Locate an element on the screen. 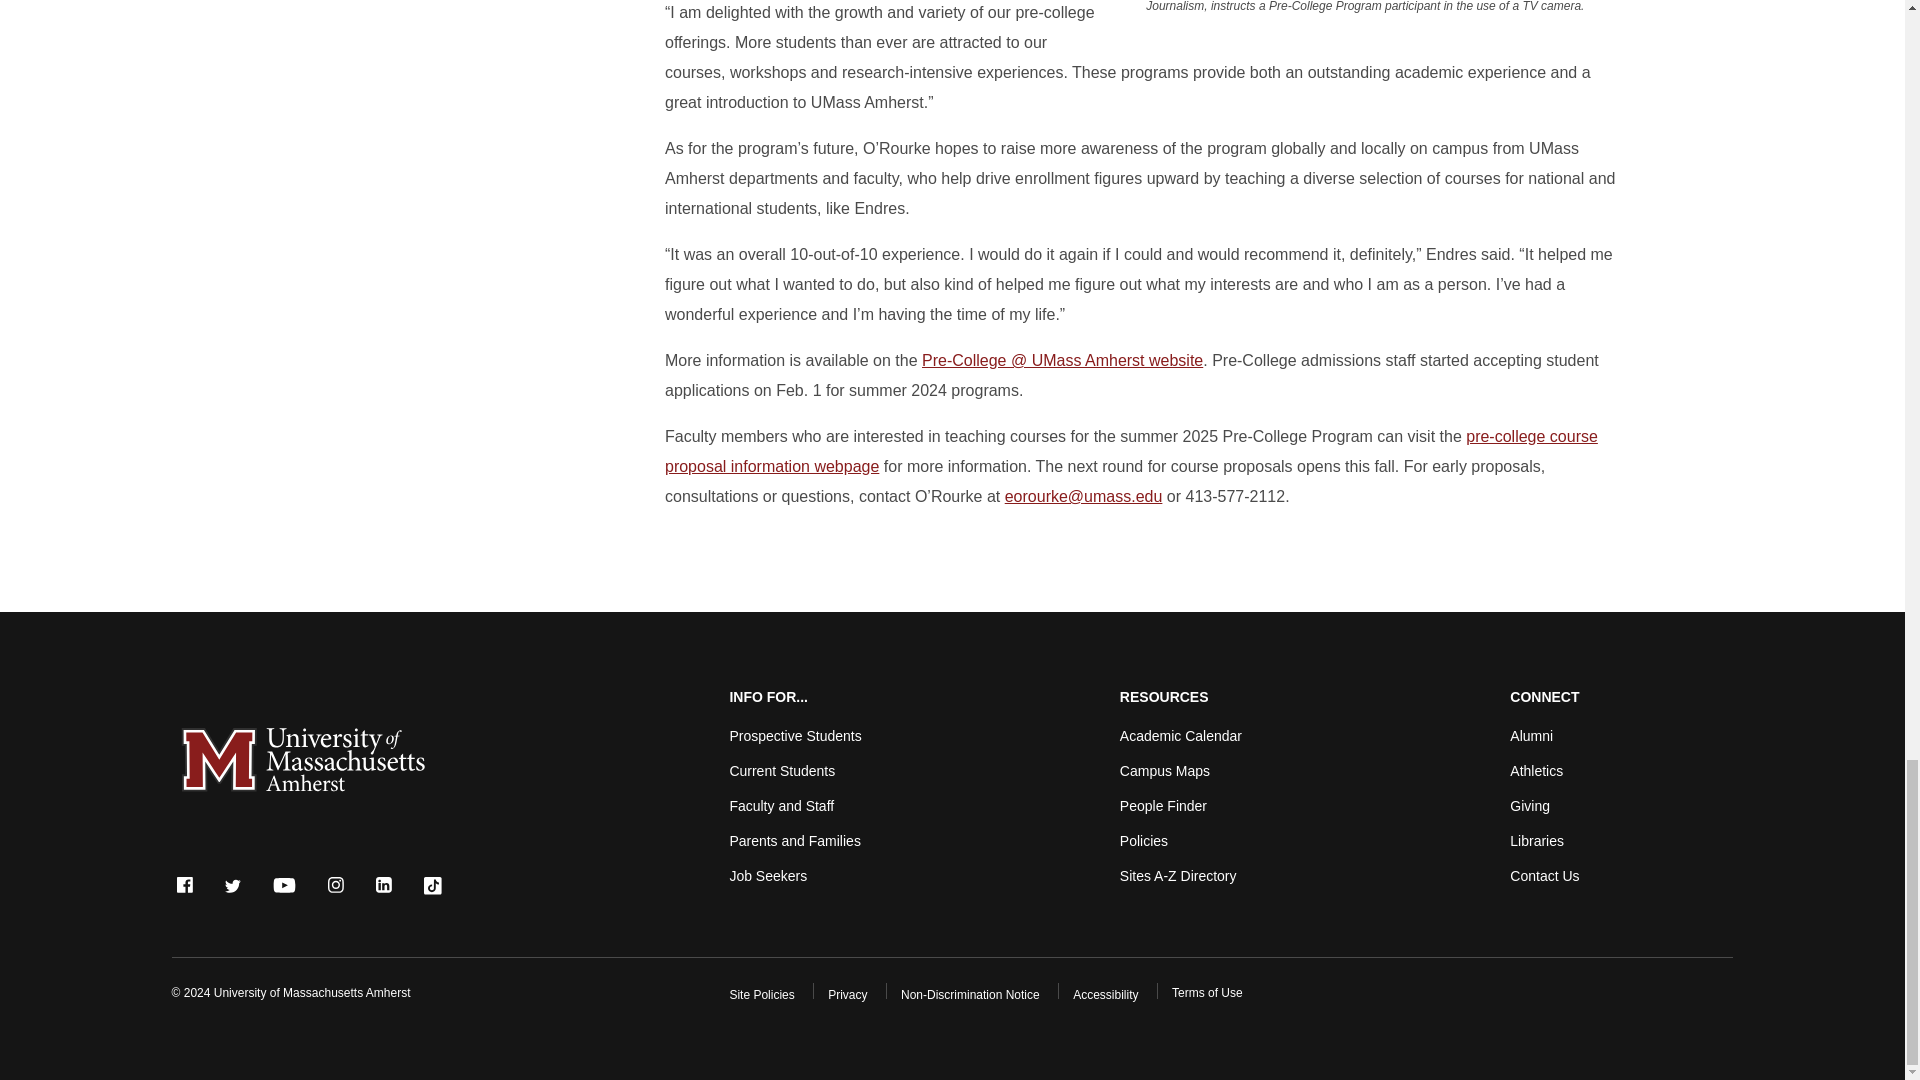 This screenshot has width=1920, height=1080. Click here for info for current students is located at coordinates (782, 770).